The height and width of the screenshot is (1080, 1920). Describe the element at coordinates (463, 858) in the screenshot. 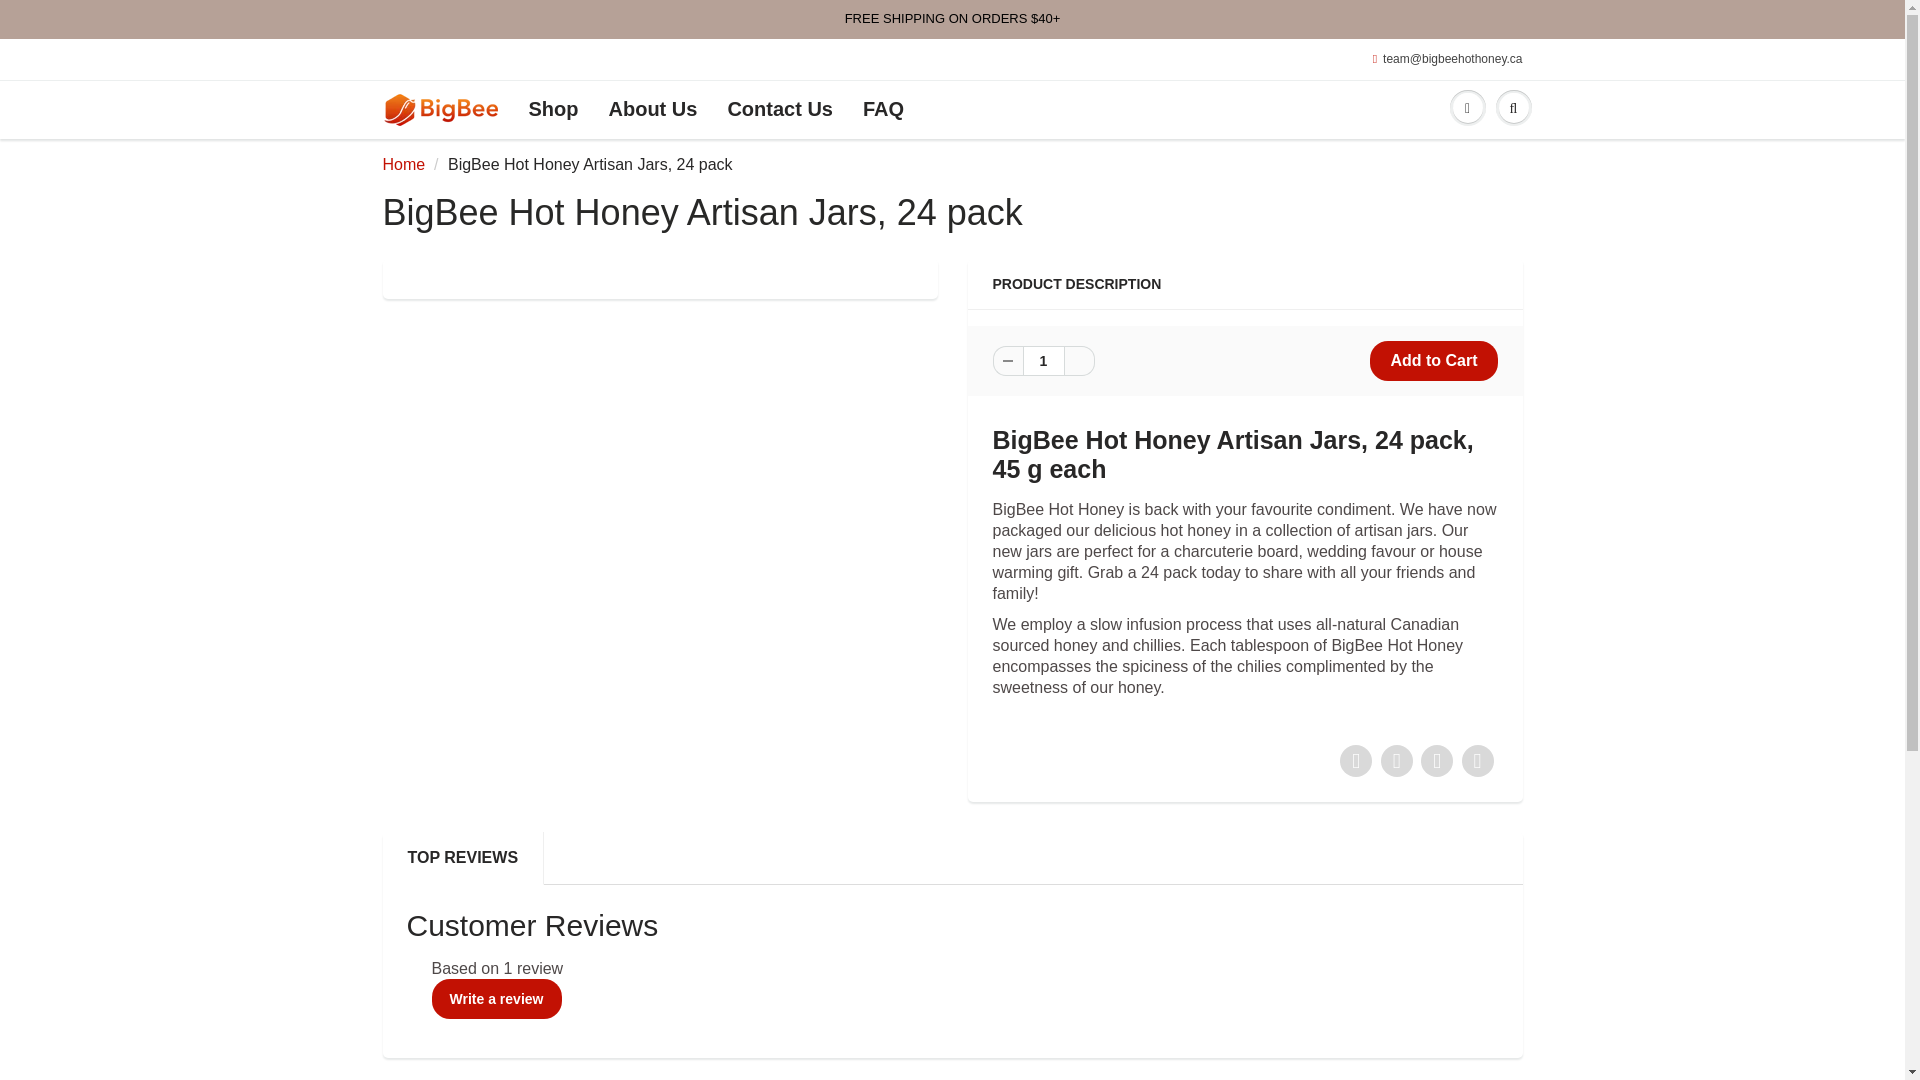

I see `TOP REVIEWS` at that location.